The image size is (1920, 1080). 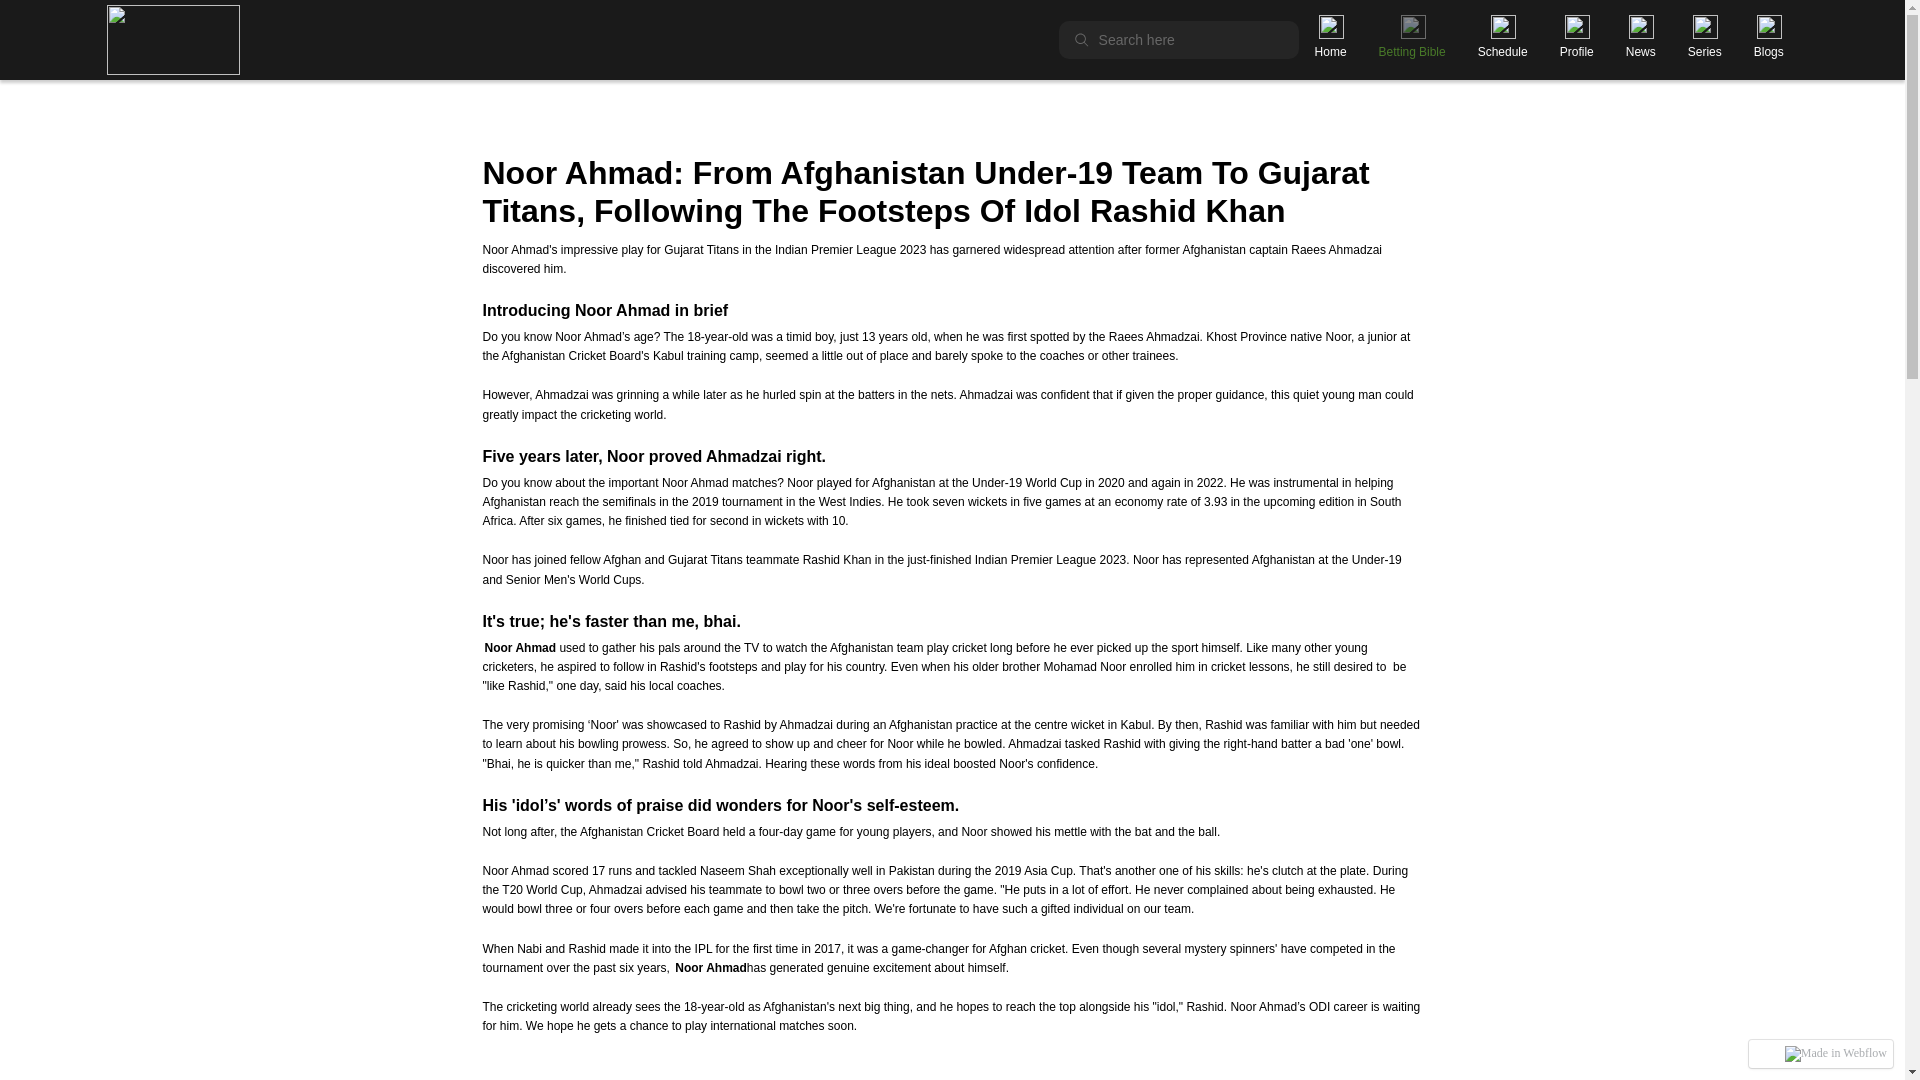 I want to click on Noor Ahmad, so click(x=520, y=648).